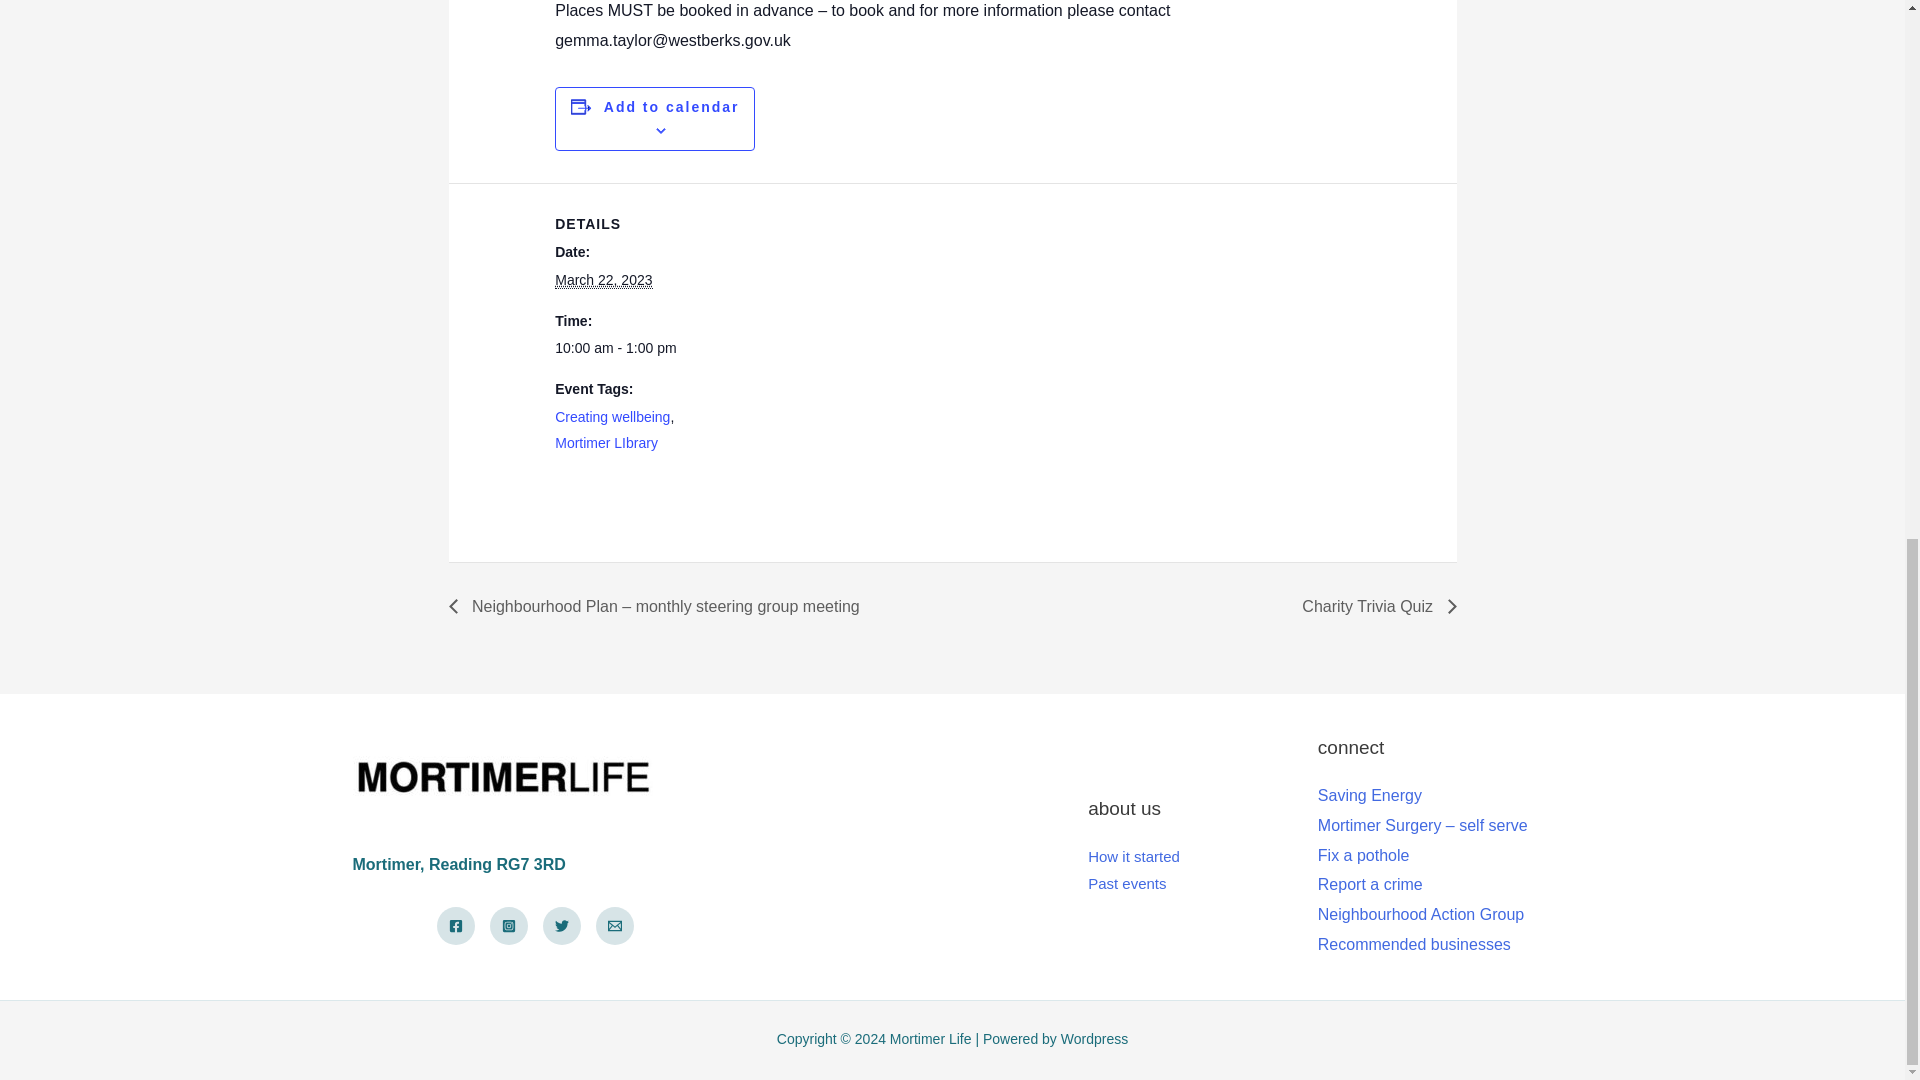 Image resolution: width=1920 pixels, height=1080 pixels. I want to click on Mortimer LIbrary, so click(606, 443).